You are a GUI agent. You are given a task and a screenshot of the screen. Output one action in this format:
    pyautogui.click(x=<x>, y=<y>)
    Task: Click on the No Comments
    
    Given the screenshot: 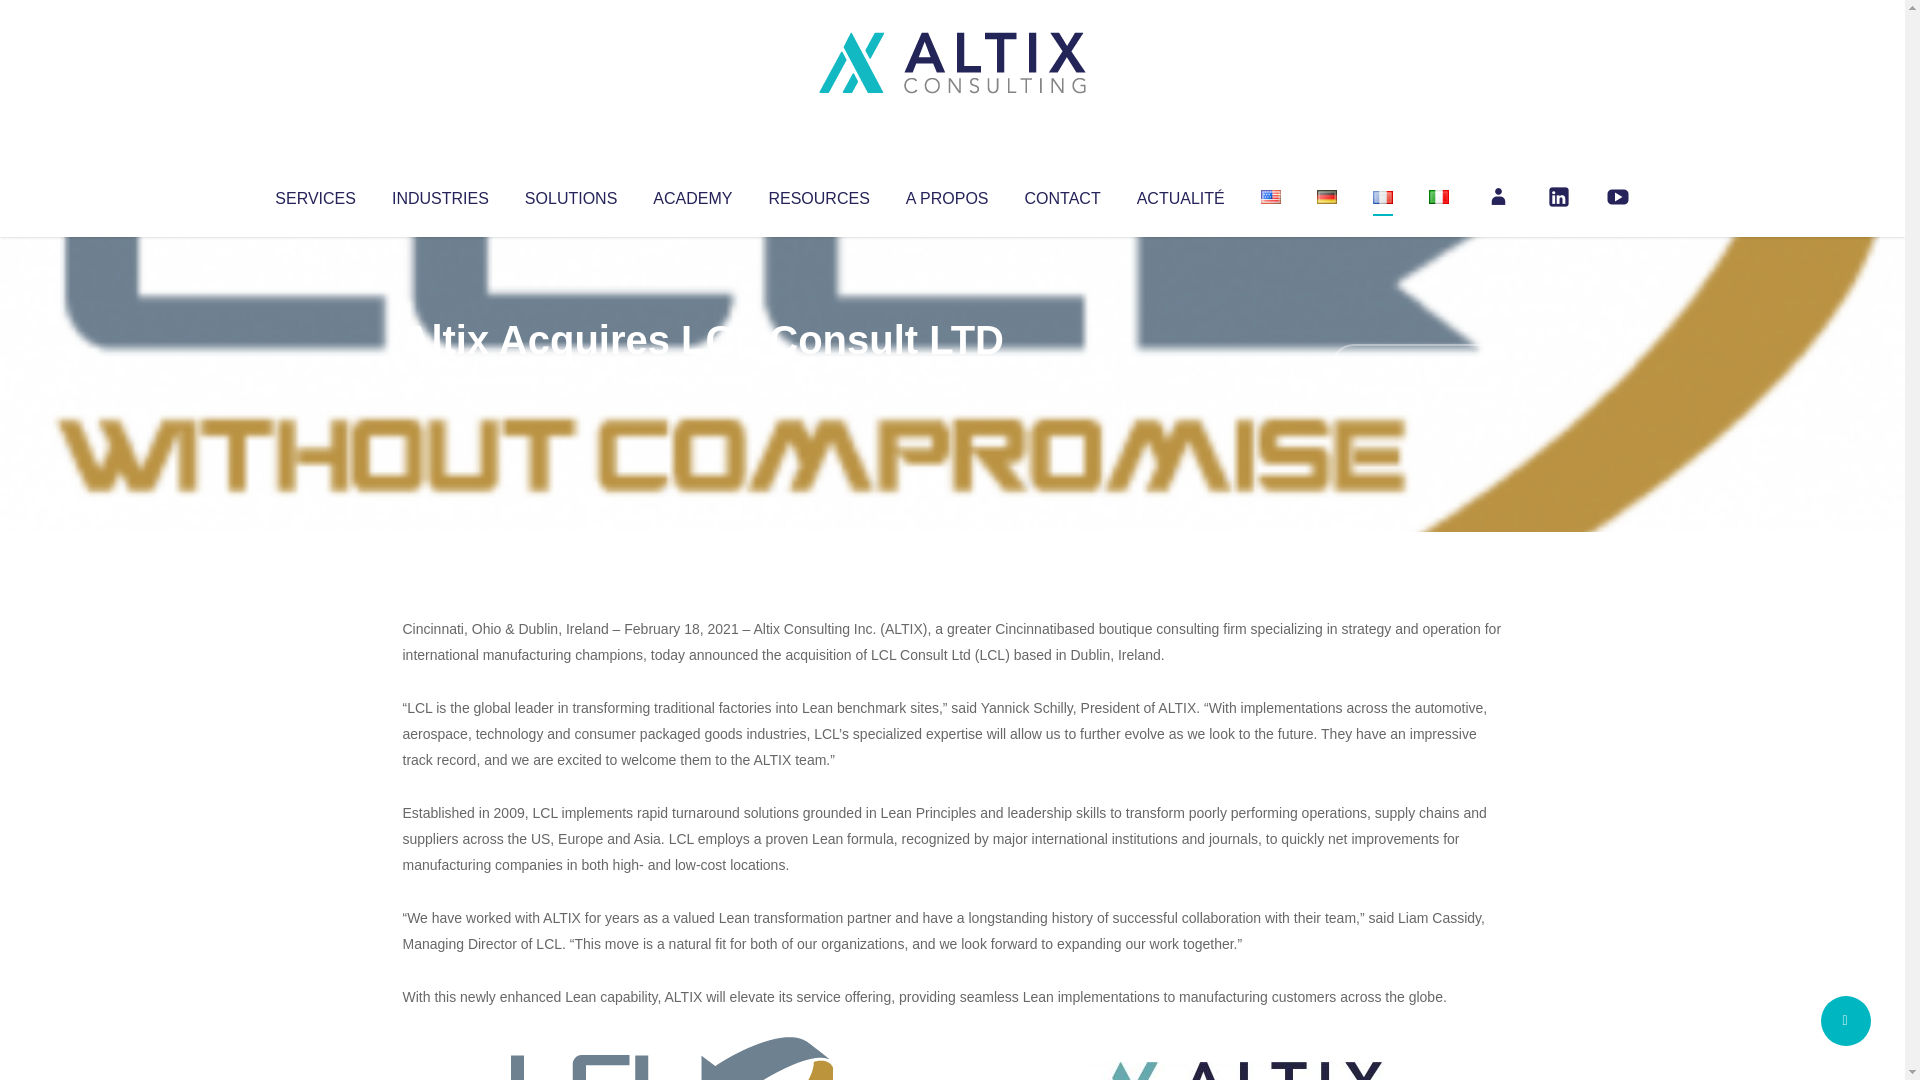 What is the action you would take?
    pyautogui.click(x=1416, y=366)
    